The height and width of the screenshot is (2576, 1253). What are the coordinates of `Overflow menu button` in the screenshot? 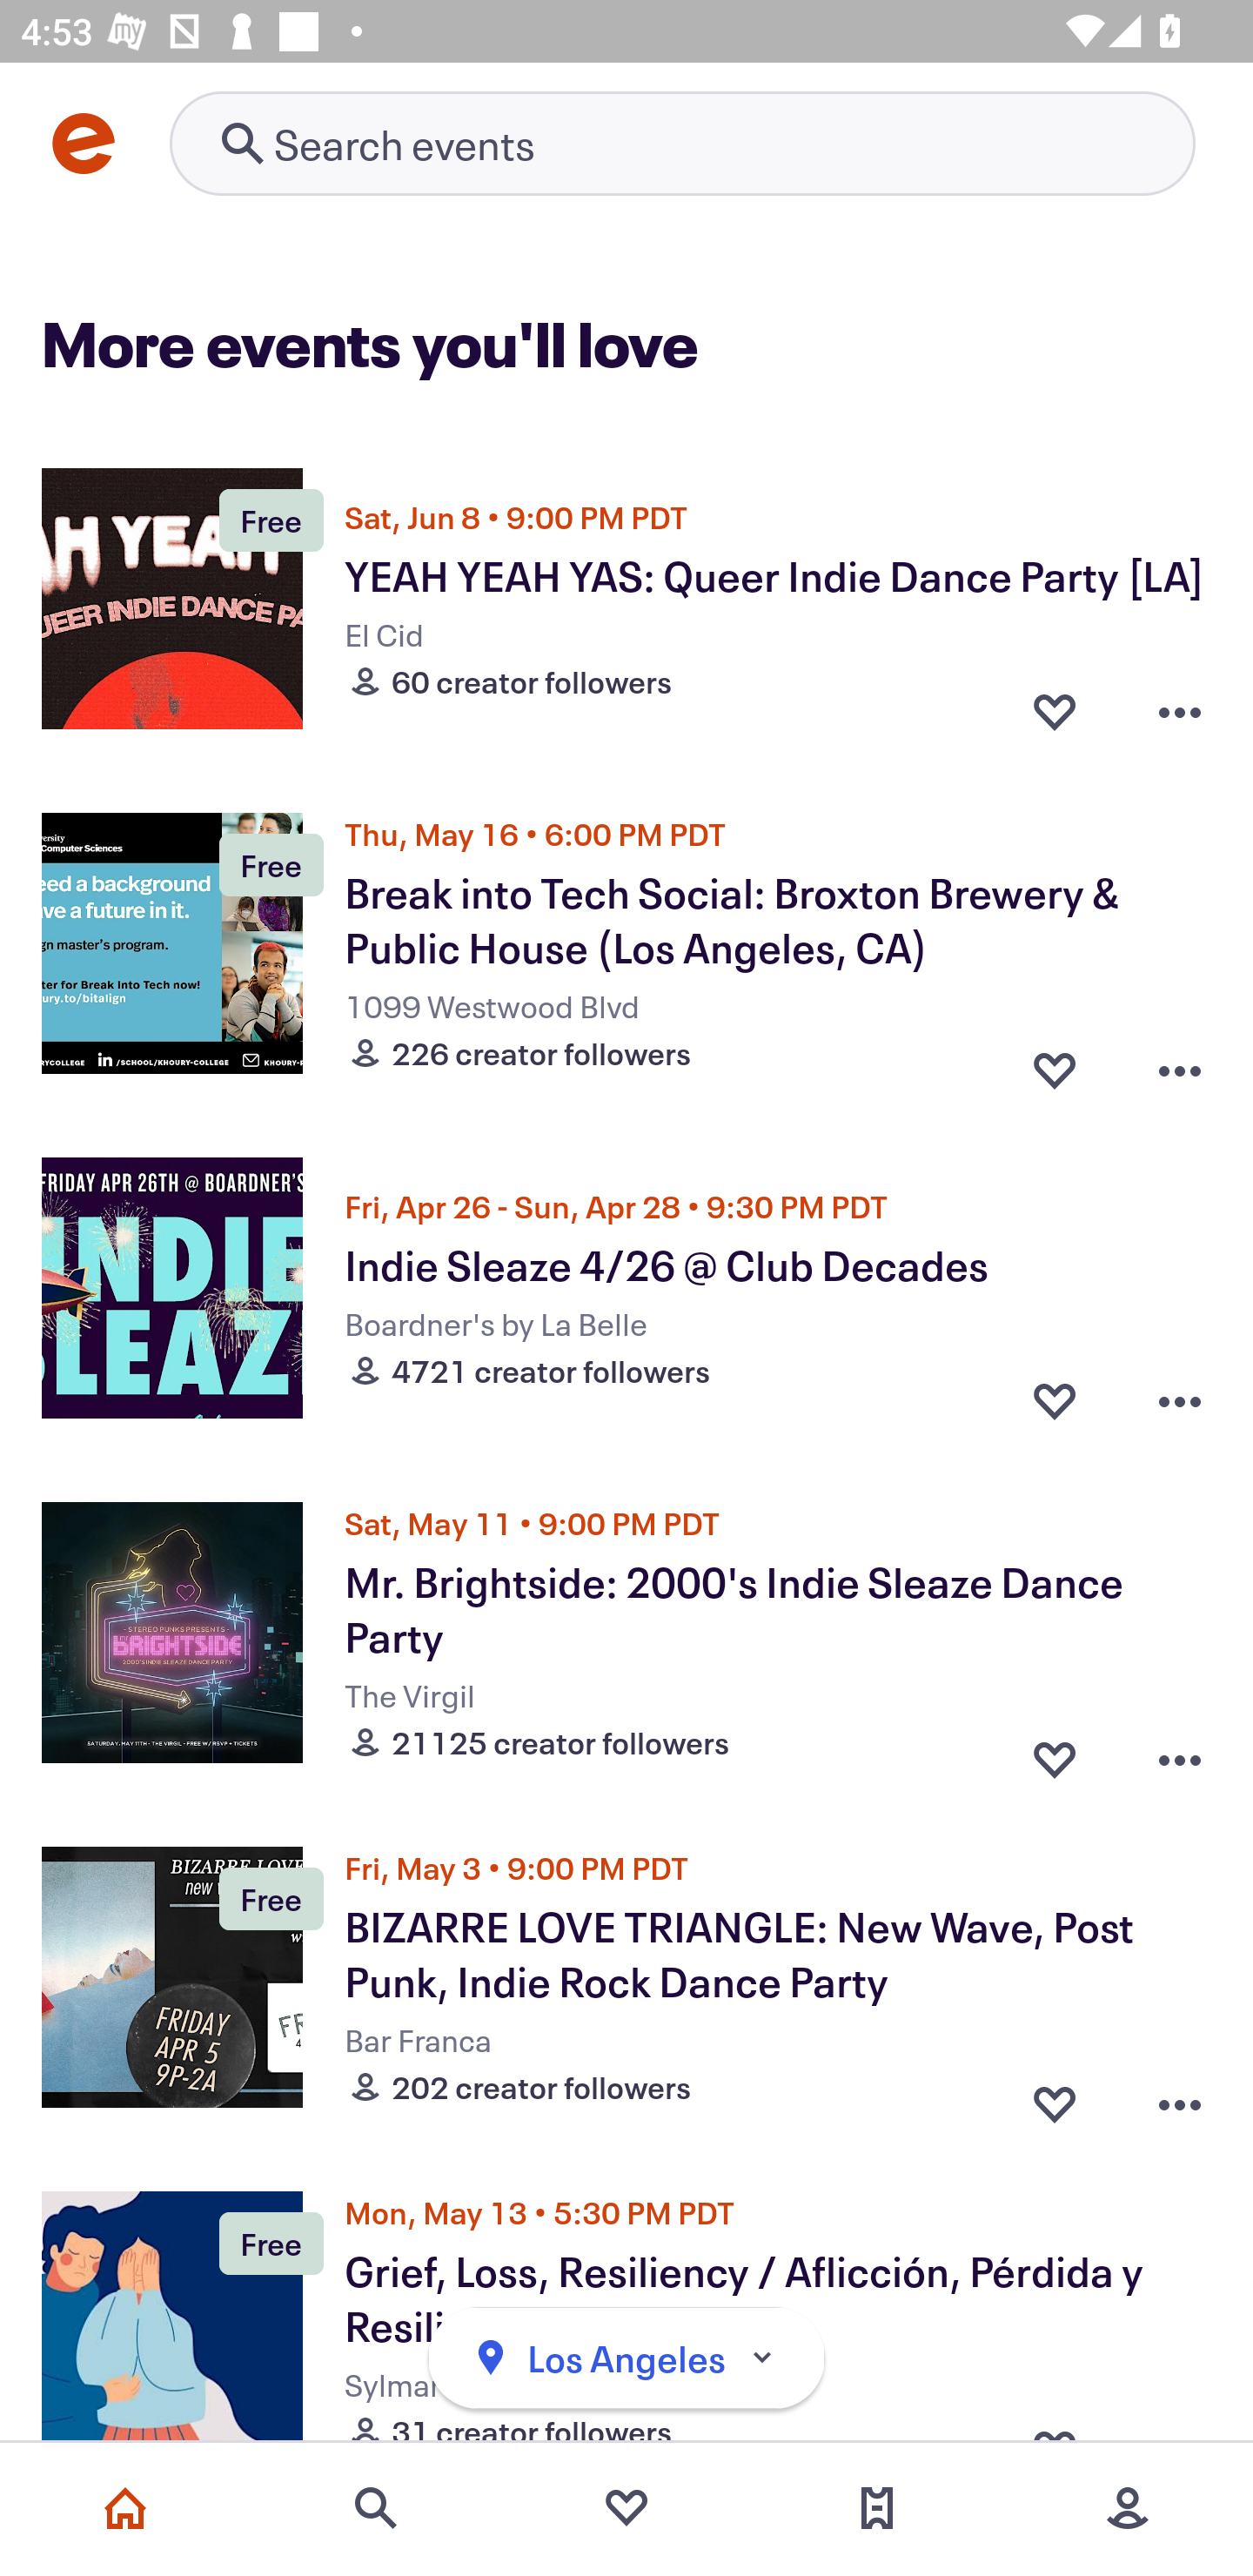 It's located at (1180, 1399).